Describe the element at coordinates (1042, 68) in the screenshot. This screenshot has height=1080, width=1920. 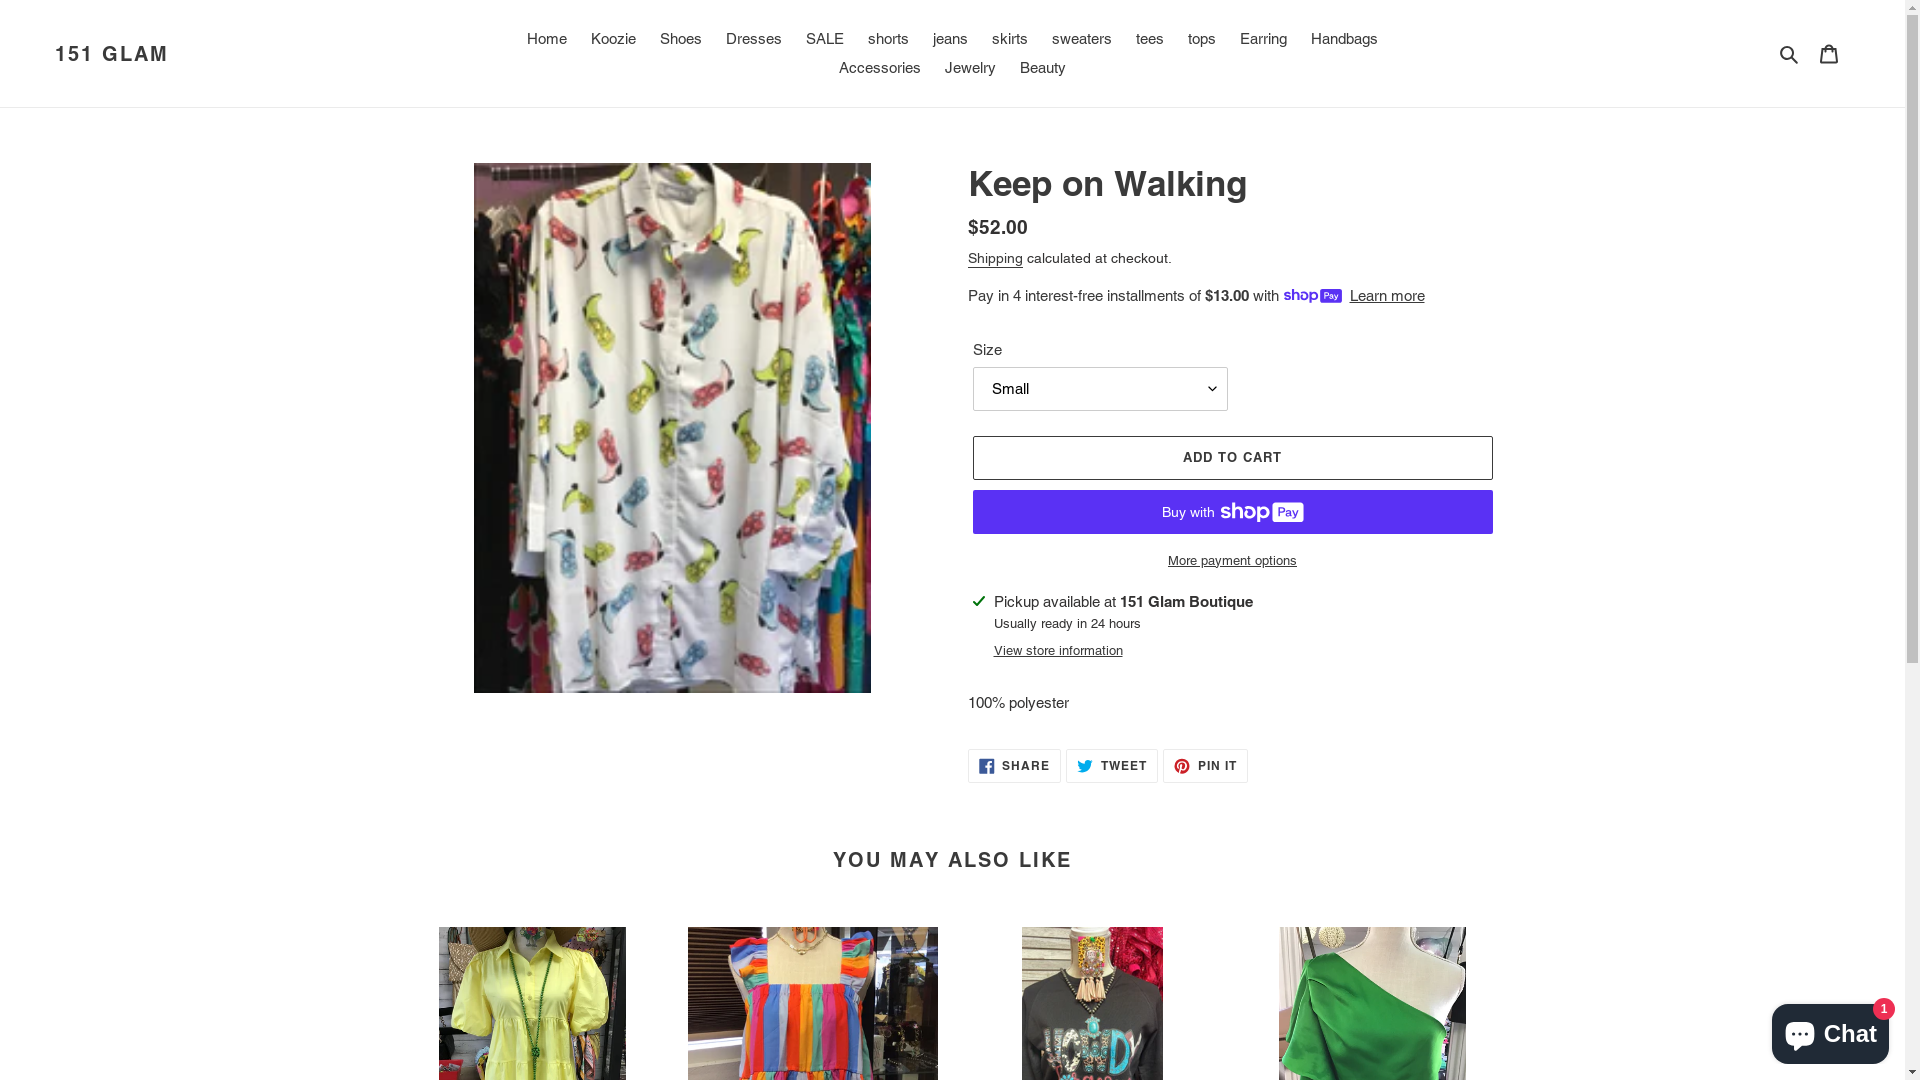
I see `Beauty` at that location.